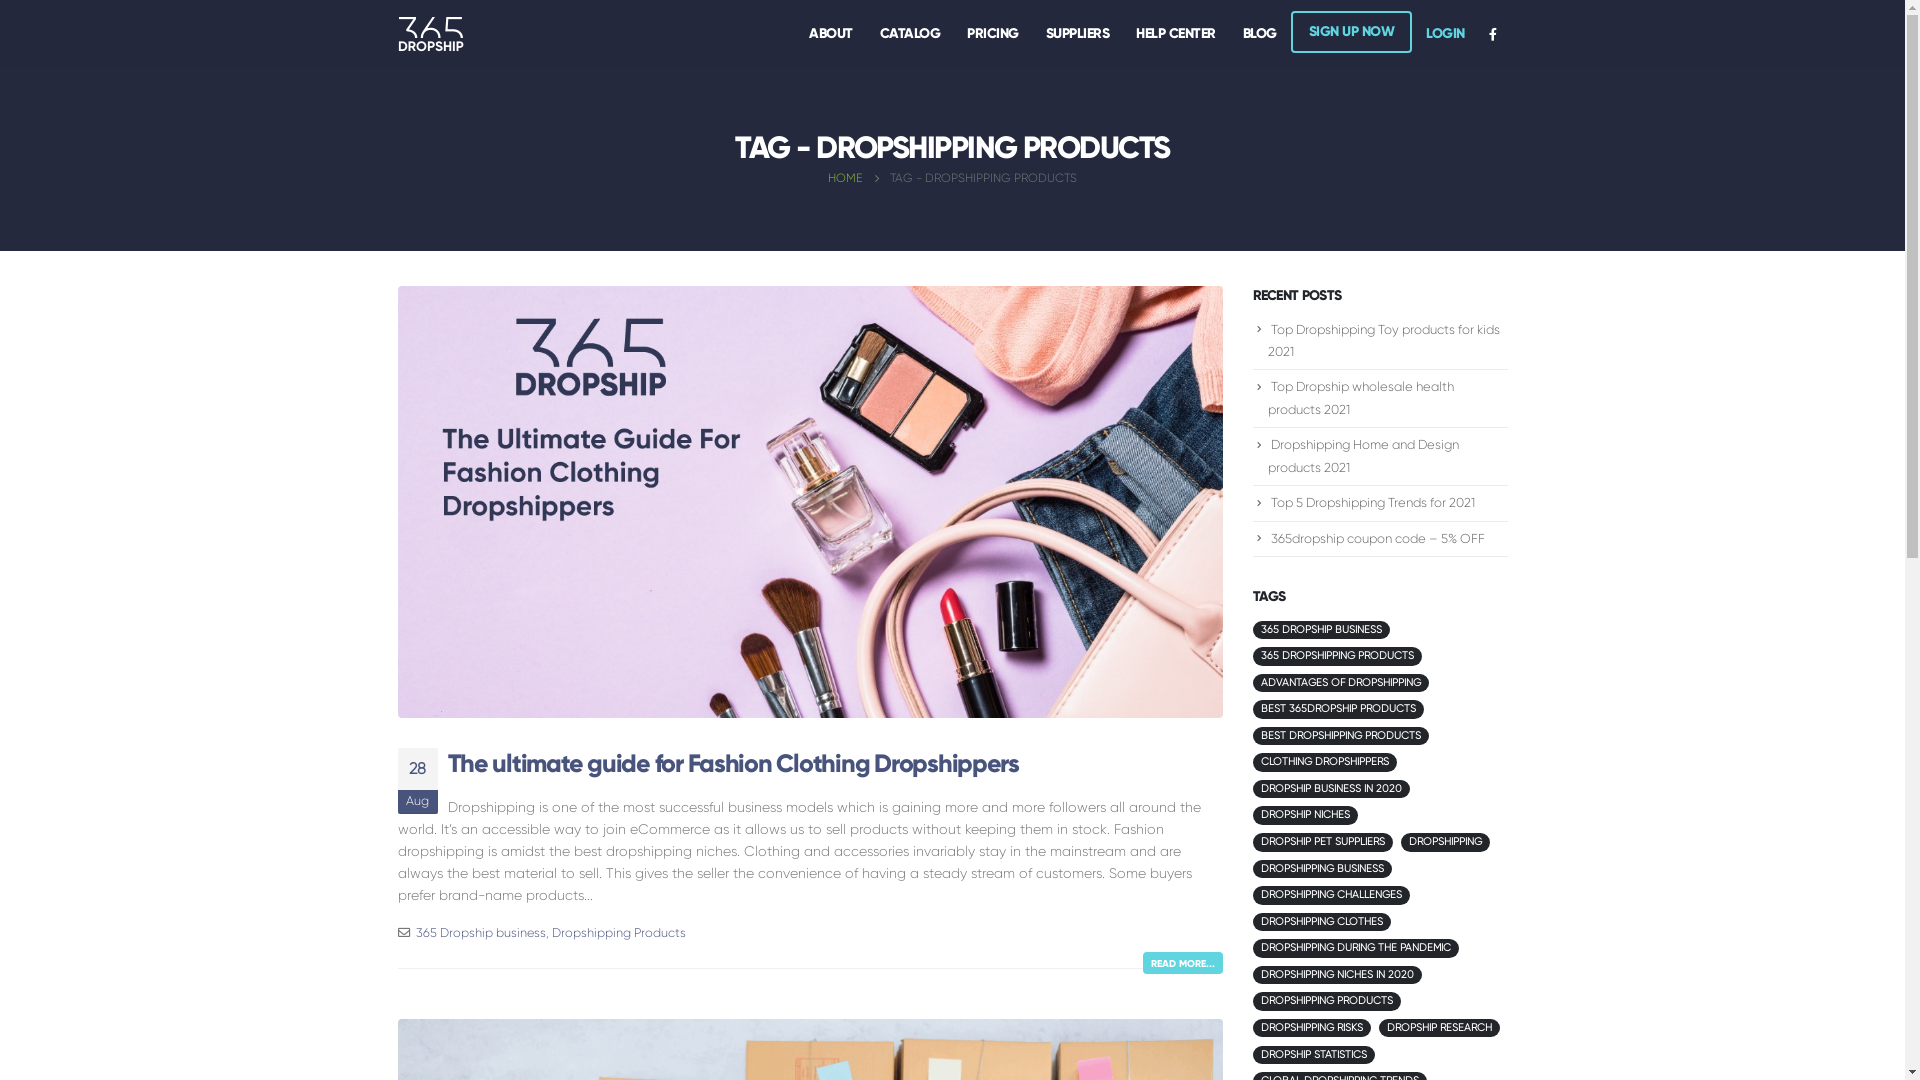 The height and width of the screenshot is (1080, 1920). What do you see at coordinates (1322, 842) in the screenshot?
I see `DROPSHIP PET SUPPLIERS` at bounding box center [1322, 842].